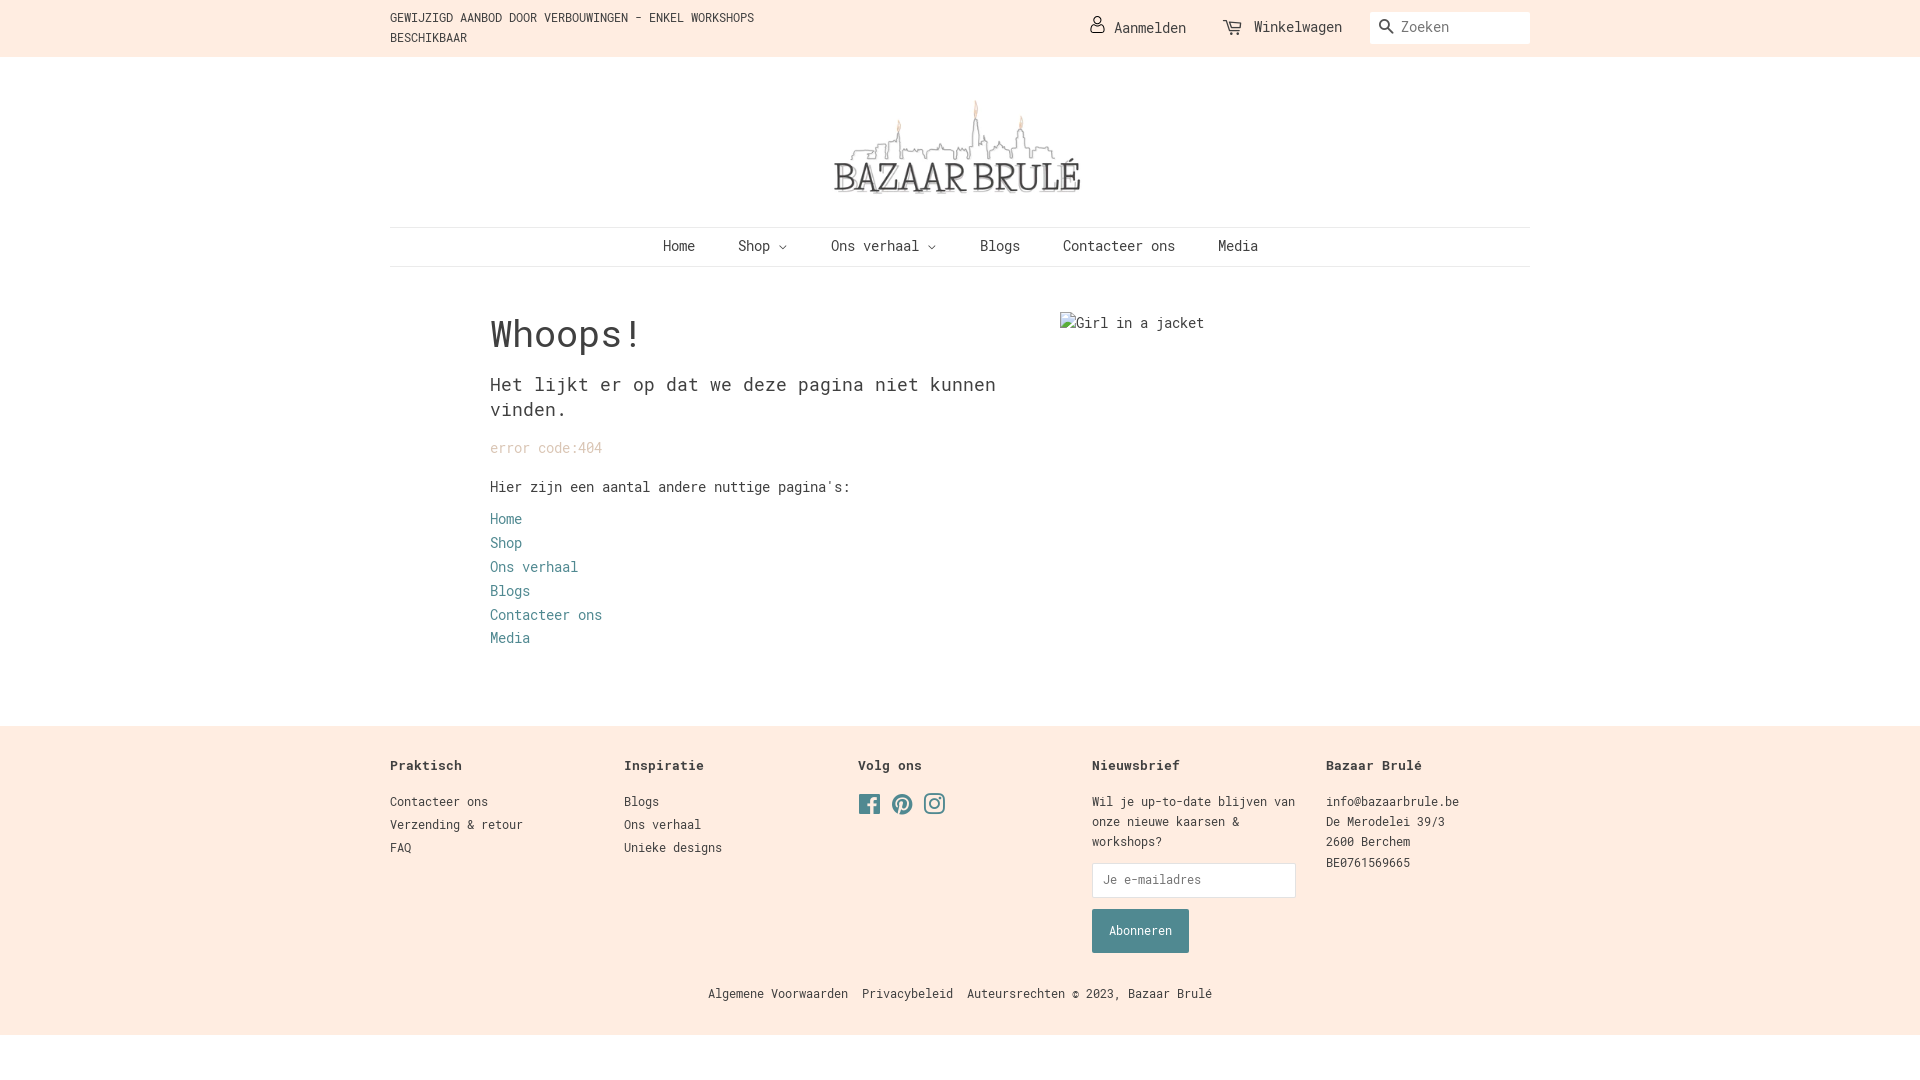 The height and width of the screenshot is (1080, 1920). What do you see at coordinates (506, 555) in the screenshot?
I see `Shop` at bounding box center [506, 555].